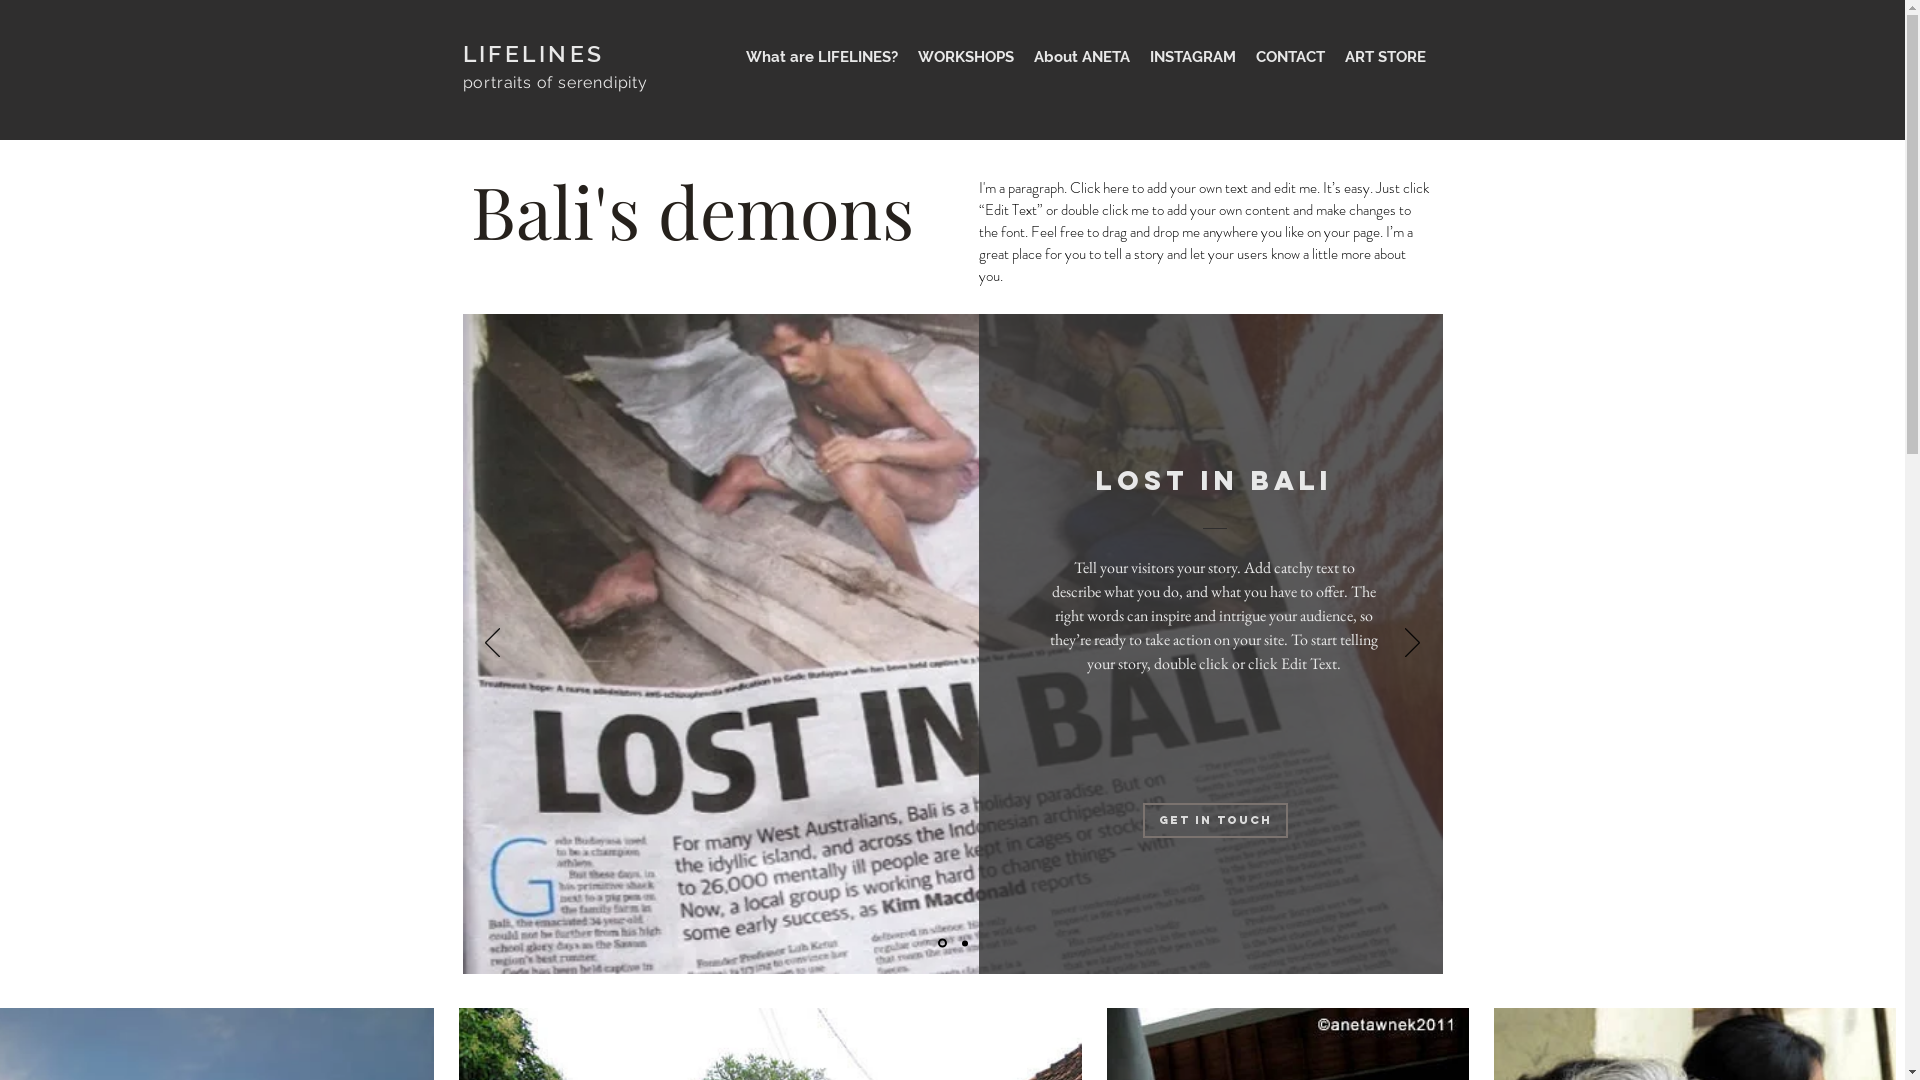 The image size is (1920, 1080). I want to click on About ANETA, so click(1082, 57).